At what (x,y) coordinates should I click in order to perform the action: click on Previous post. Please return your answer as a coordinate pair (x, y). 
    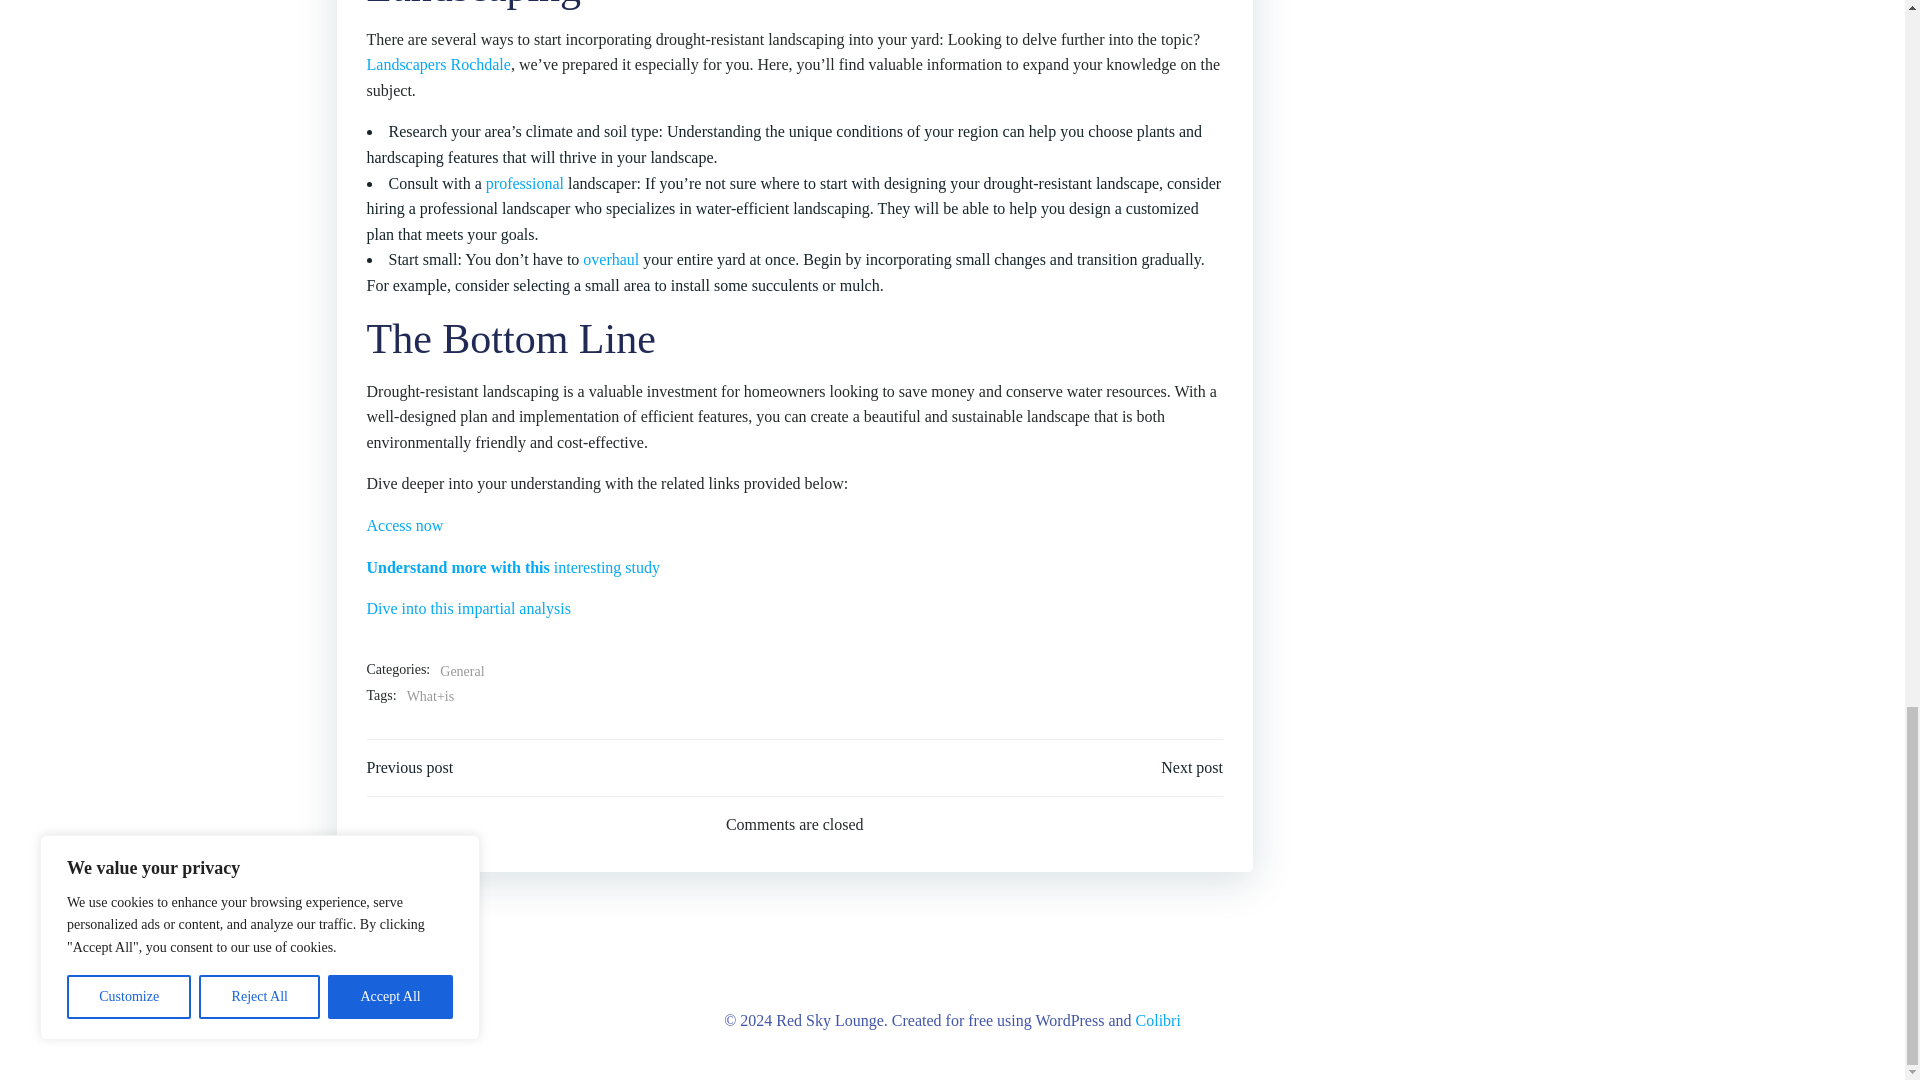
    Looking at the image, I should click on (410, 768).